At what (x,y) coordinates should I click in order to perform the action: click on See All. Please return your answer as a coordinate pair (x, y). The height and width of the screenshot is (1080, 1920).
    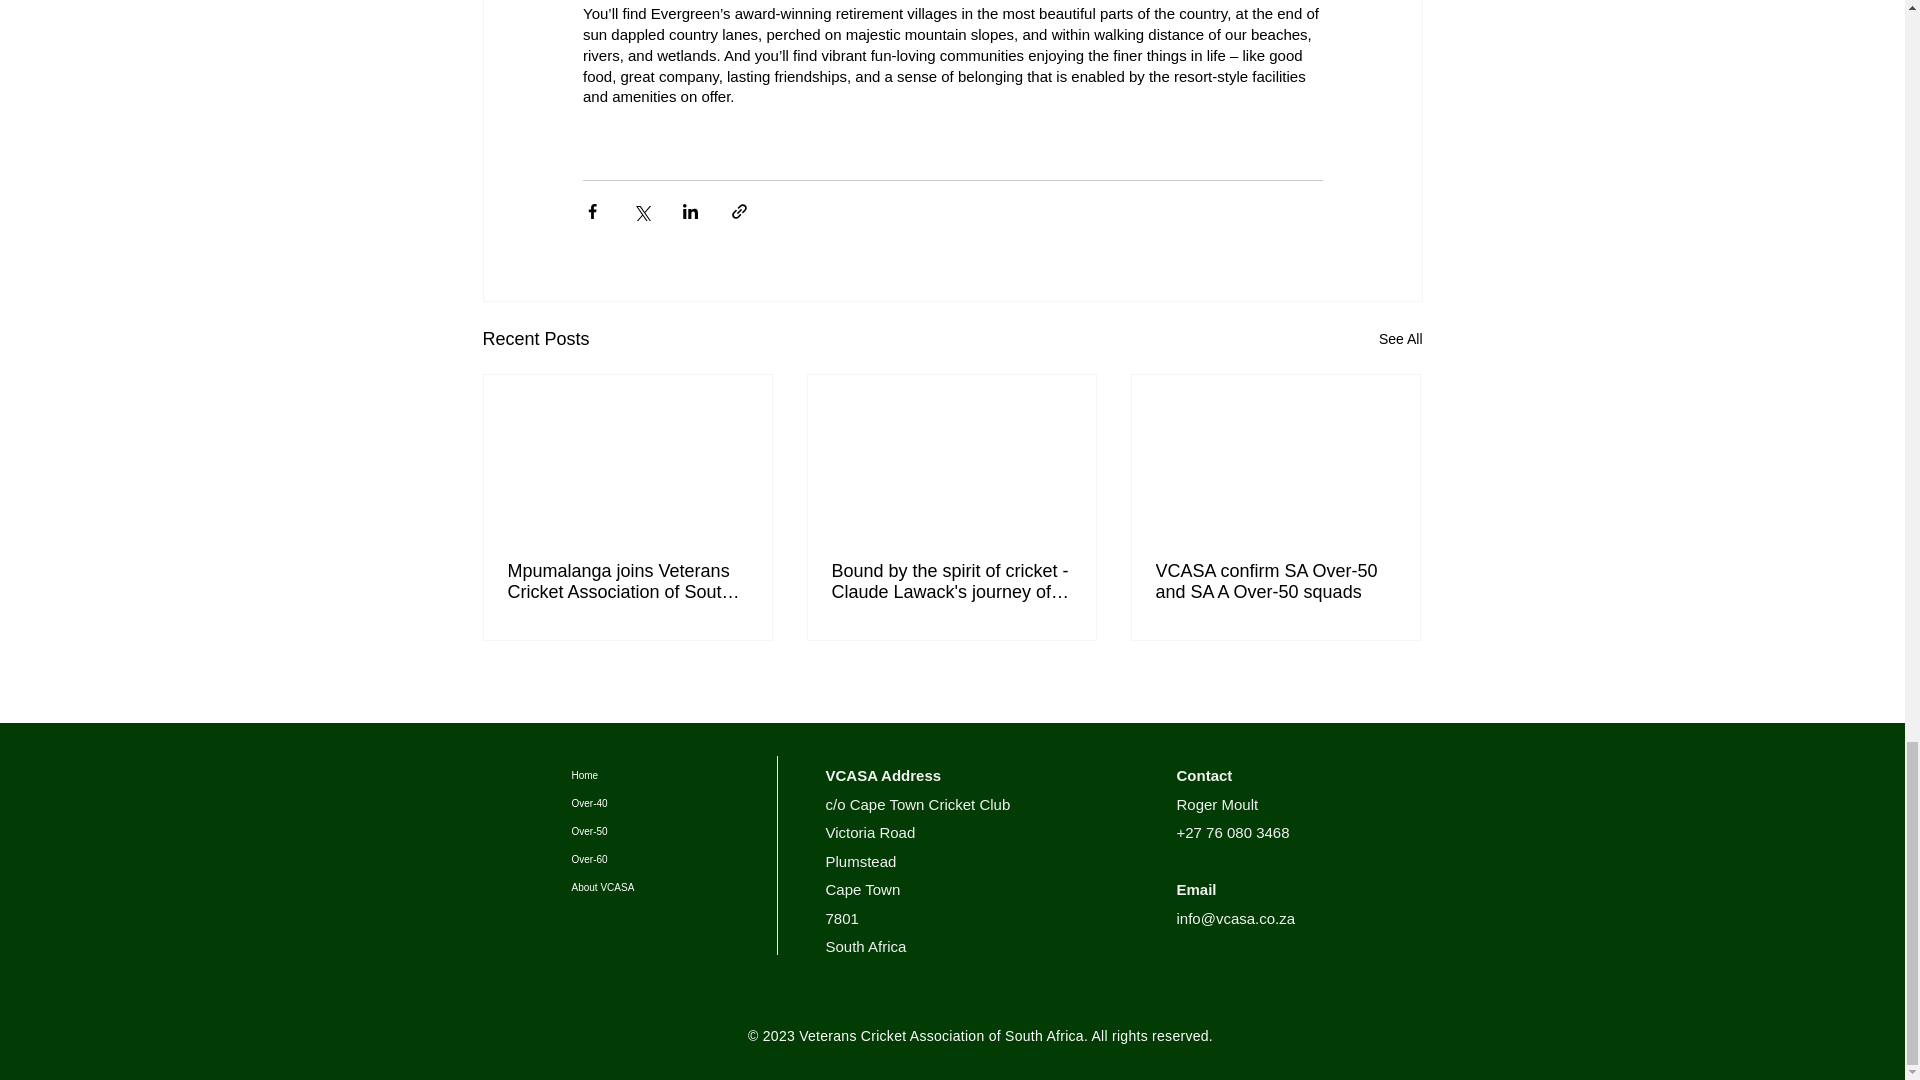
    Looking at the image, I should click on (1400, 340).